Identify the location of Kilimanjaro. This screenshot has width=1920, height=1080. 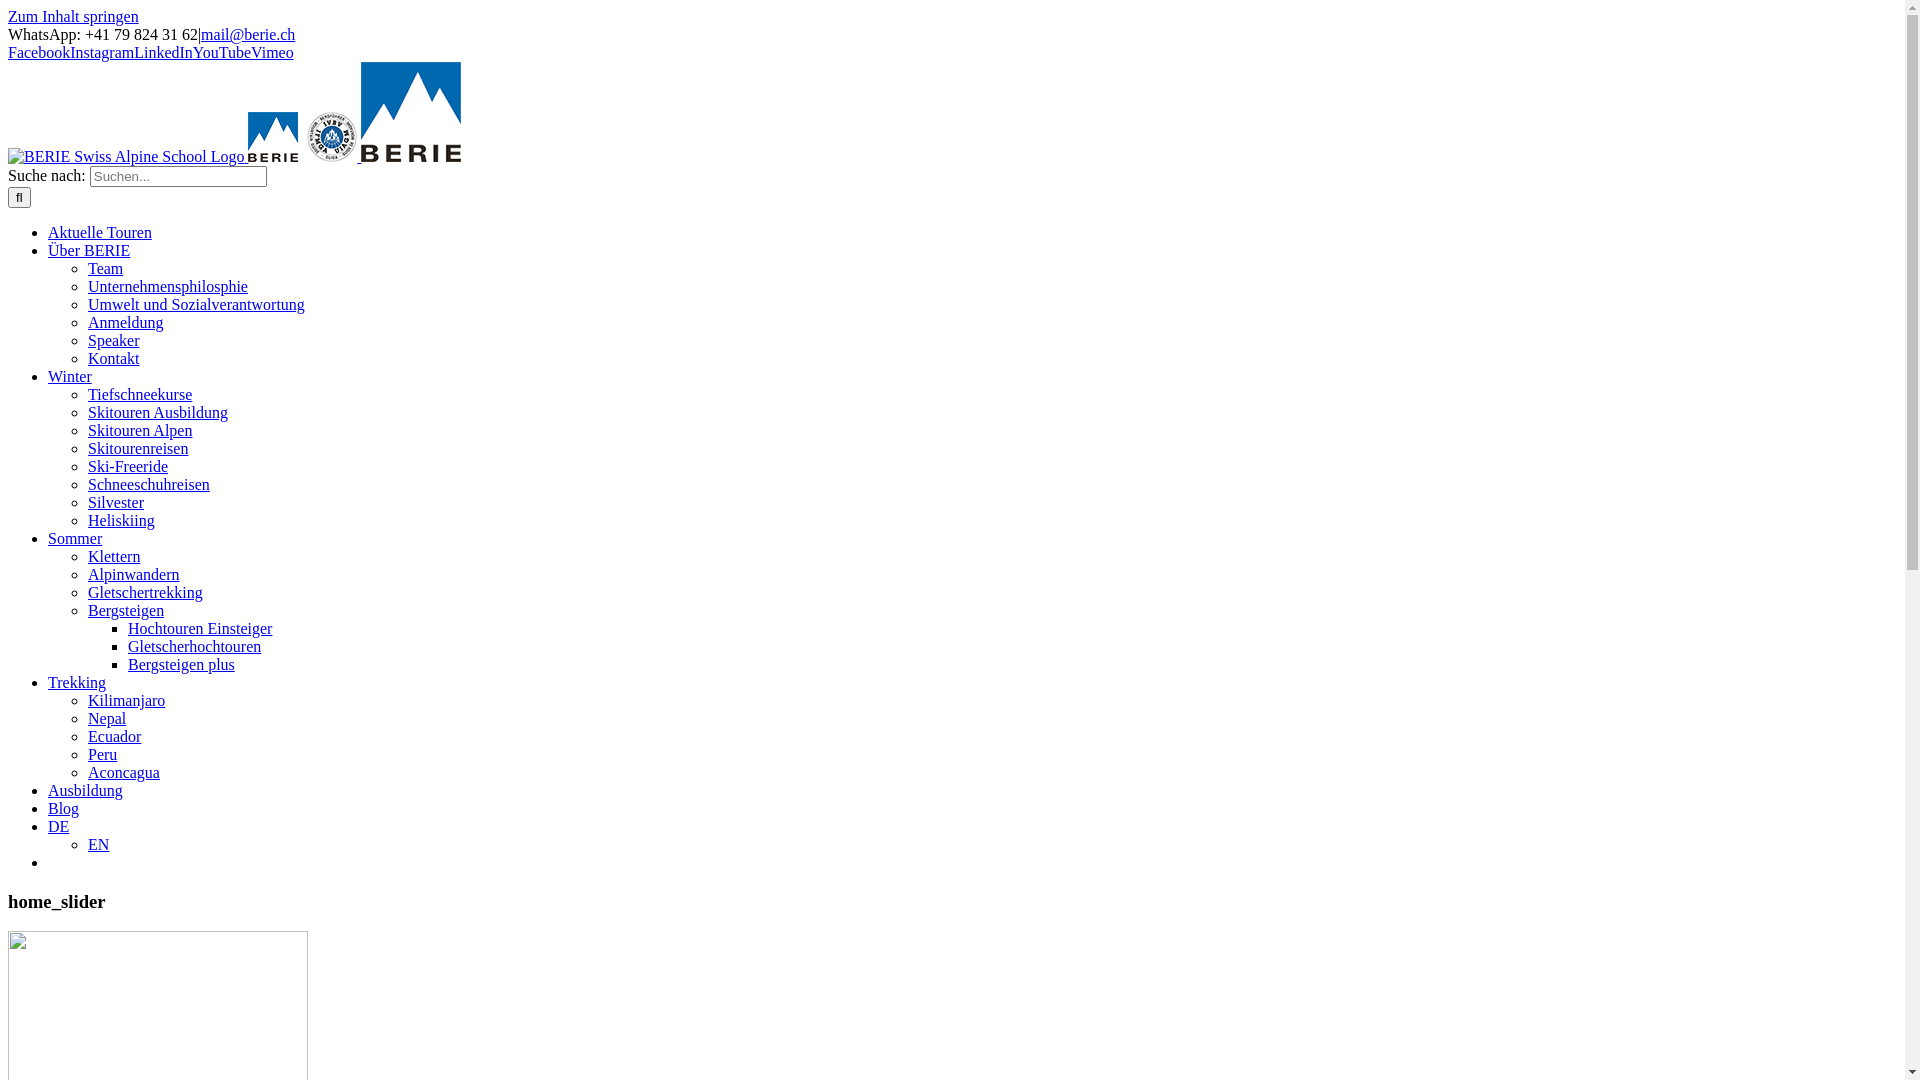
(126, 700).